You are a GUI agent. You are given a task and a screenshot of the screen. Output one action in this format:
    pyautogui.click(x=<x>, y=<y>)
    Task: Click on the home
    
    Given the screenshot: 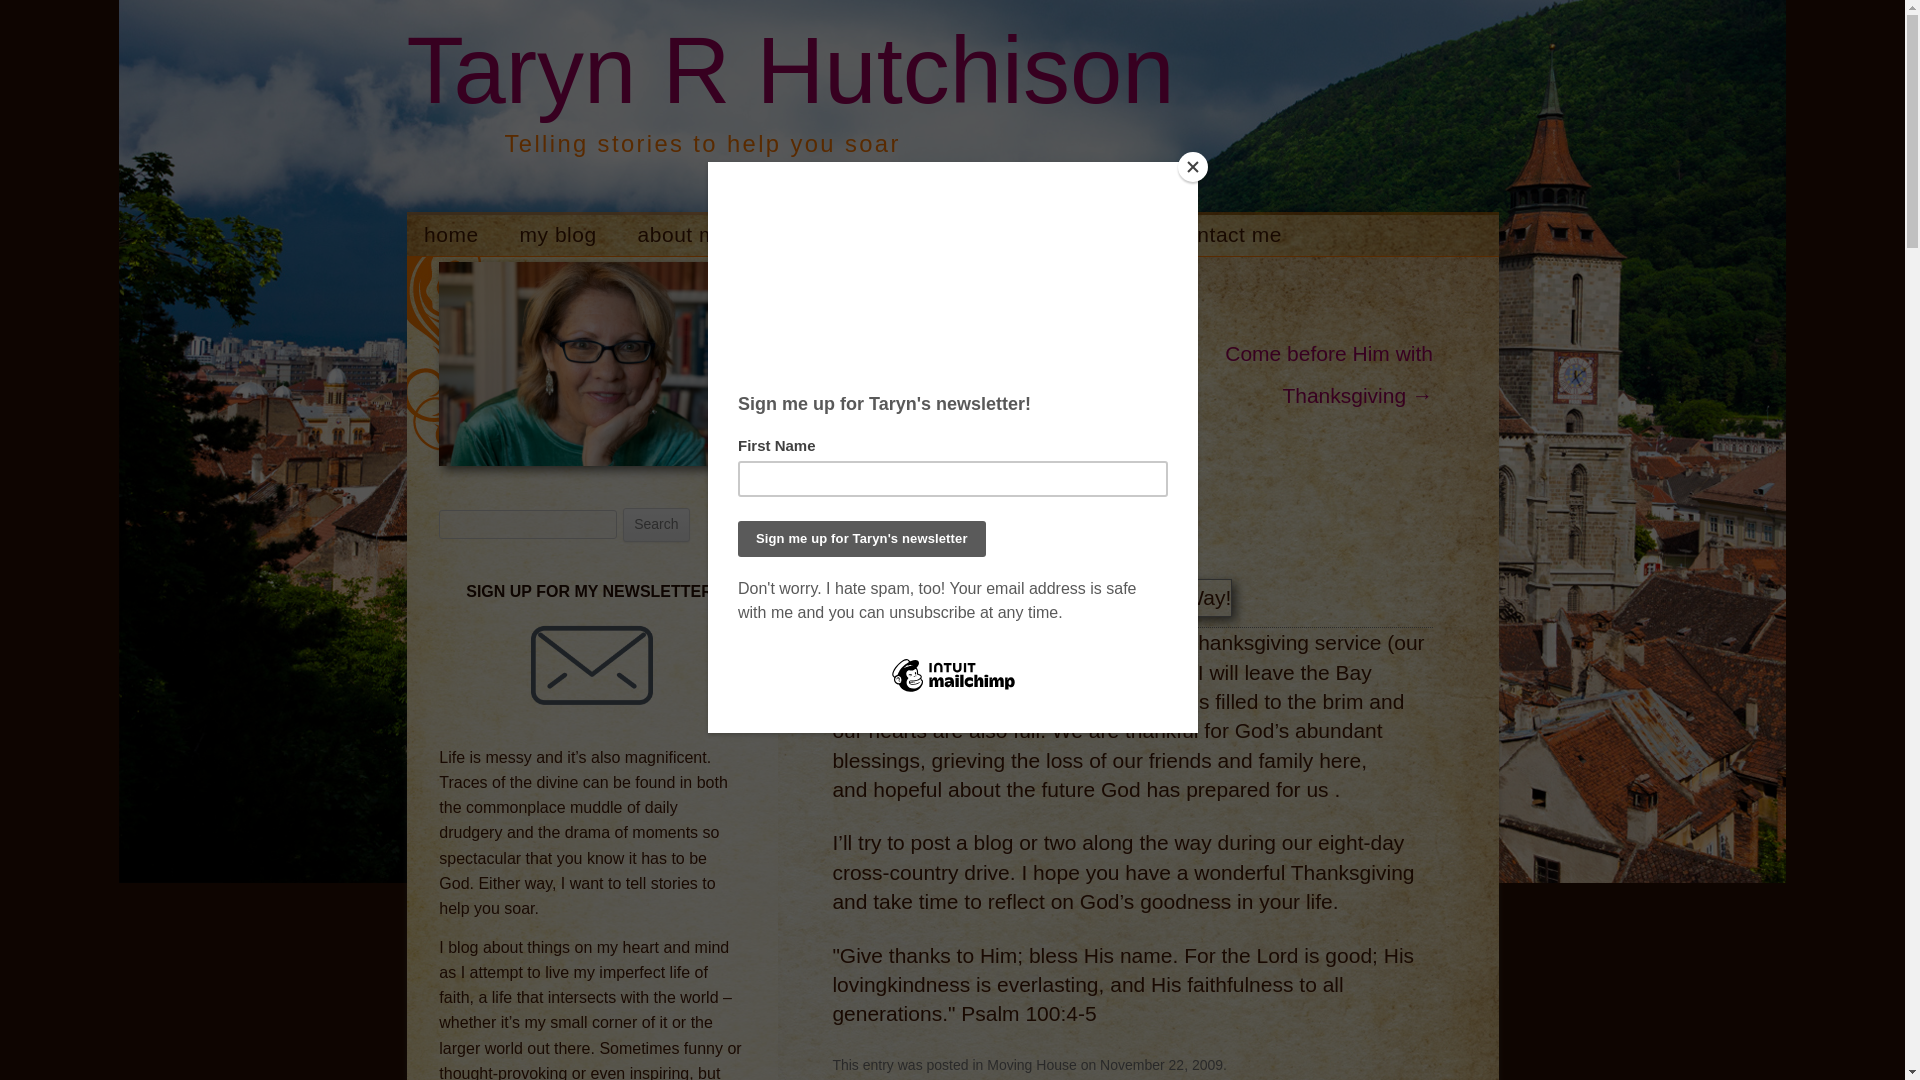 What is the action you would take?
    pyautogui.click(x=450, y=234)
    